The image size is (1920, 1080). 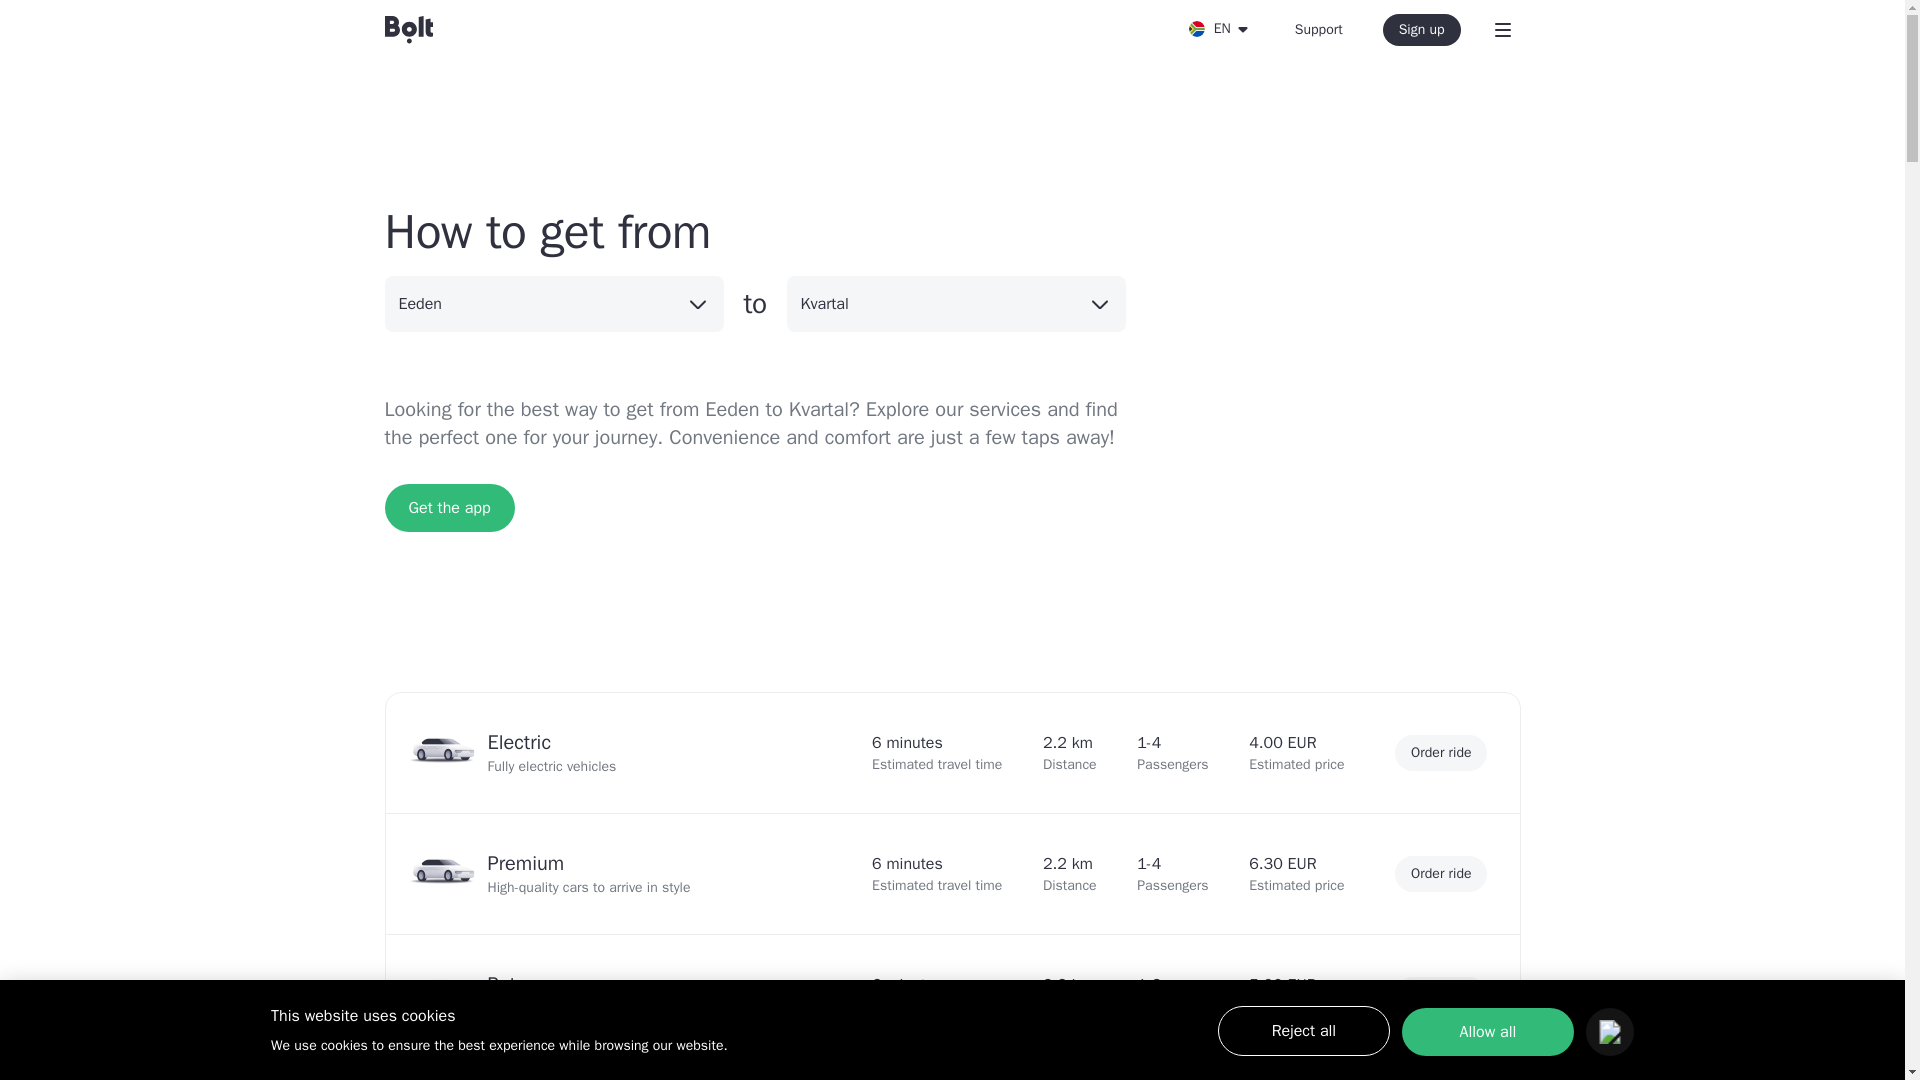 I want to click on Allow all, so click(x=1488, y=1032).